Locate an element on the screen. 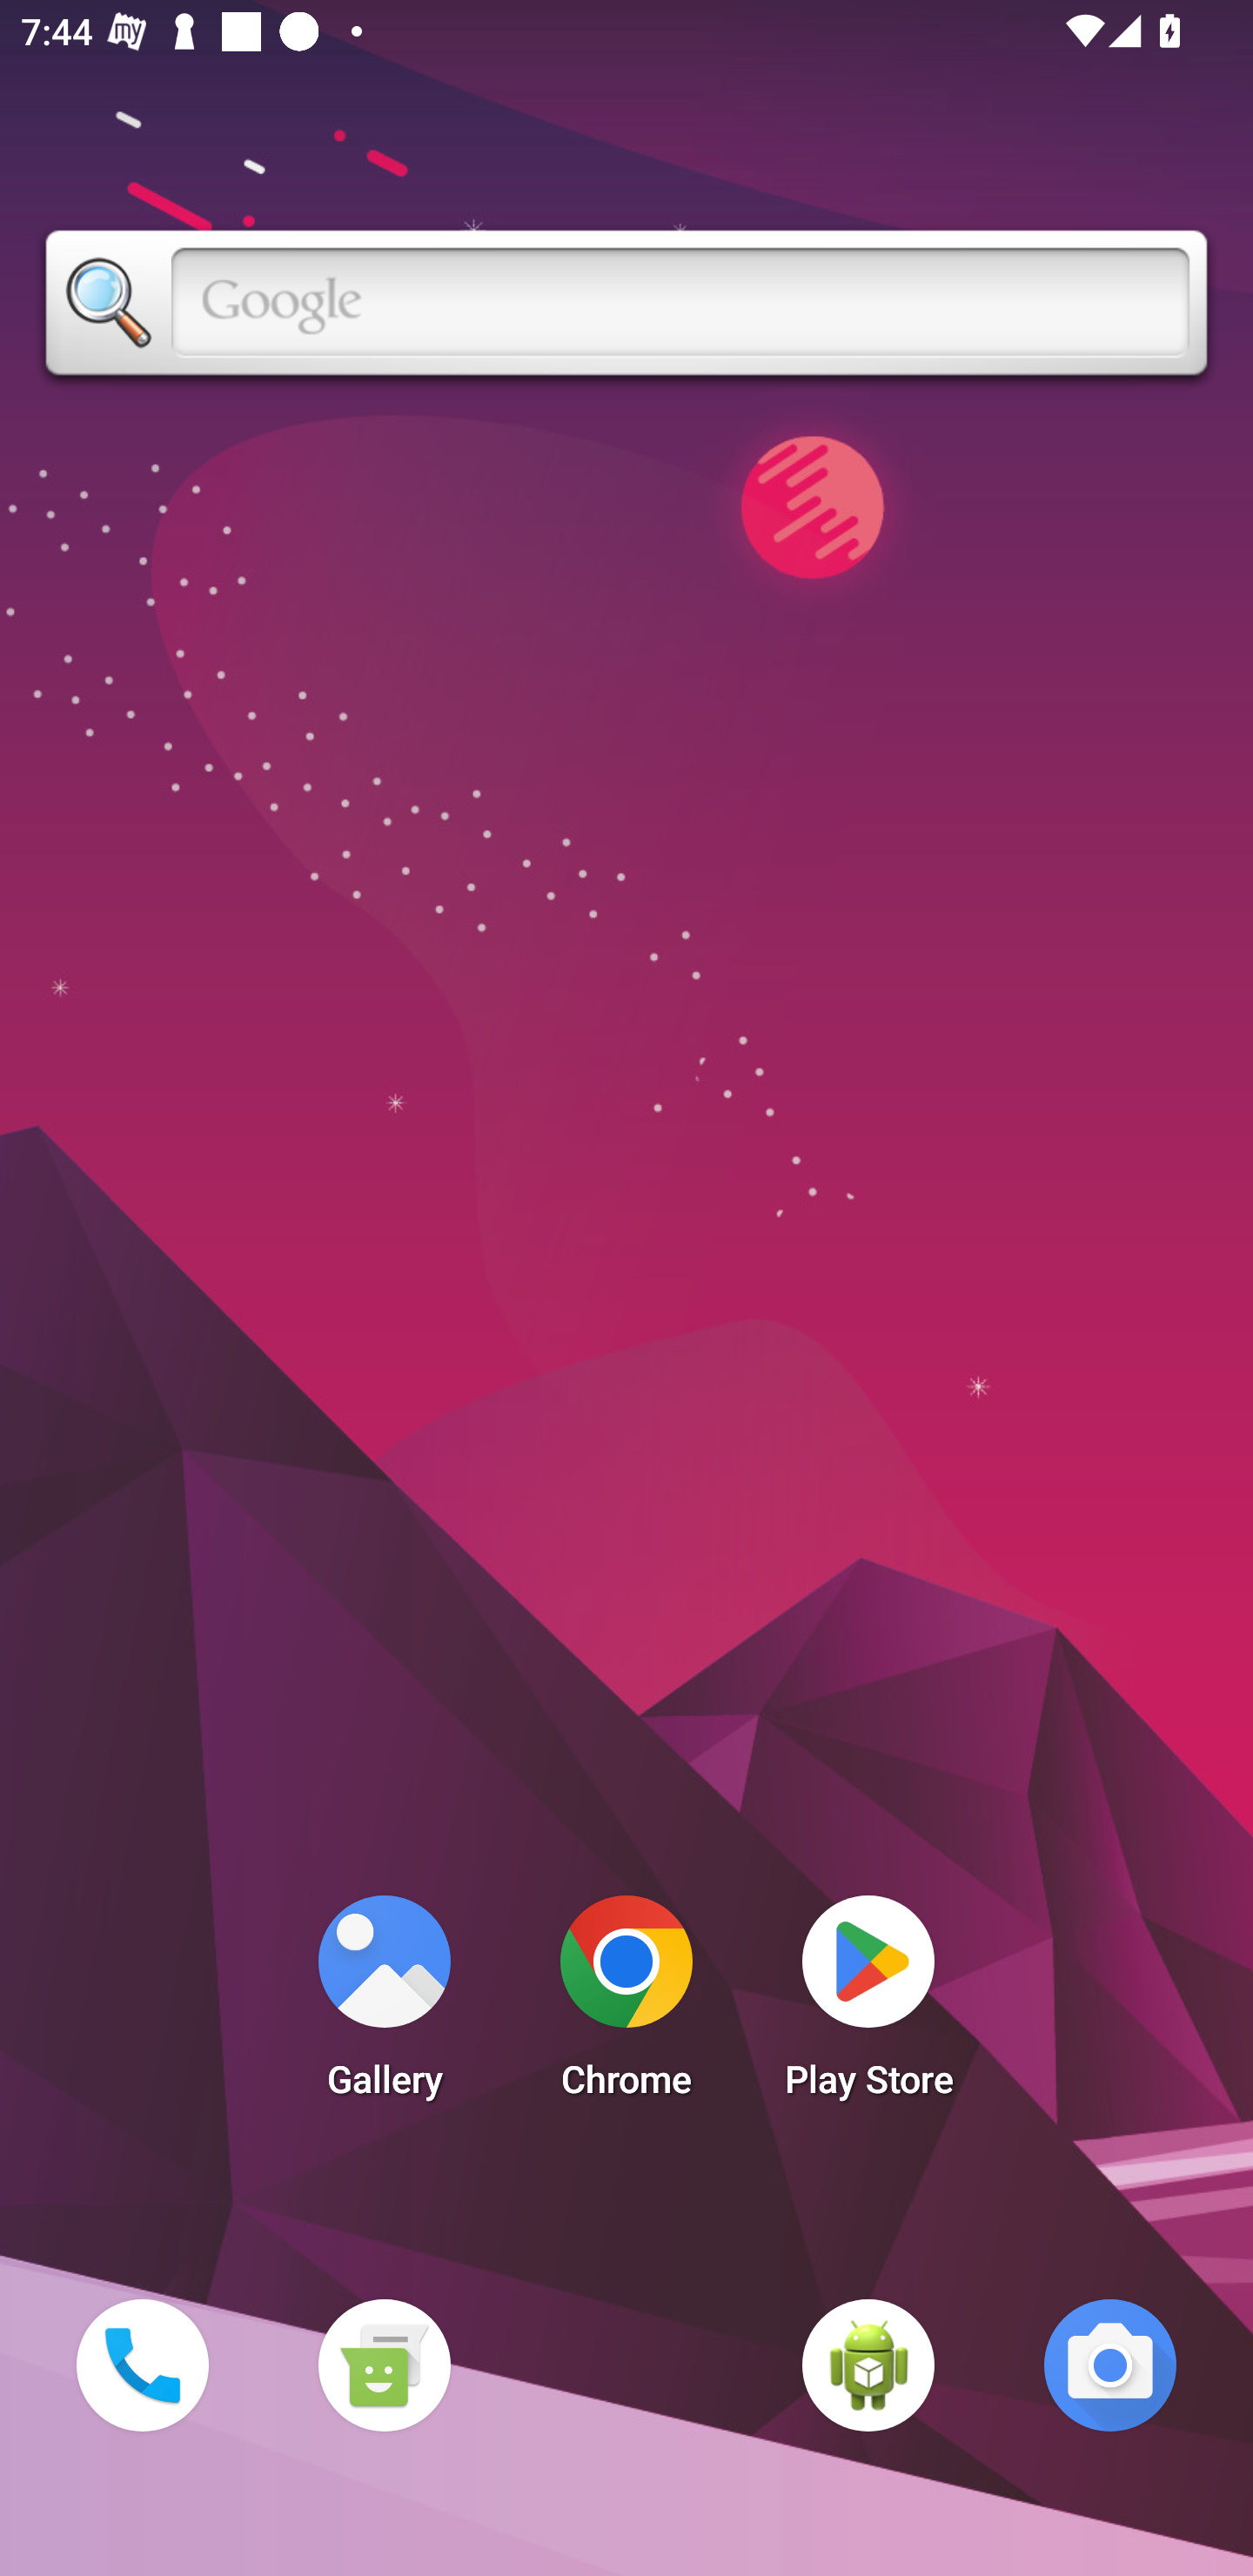 The height and width of the screenshot is (2576, 1253). Messaging is located at coordinates (384, 2365).